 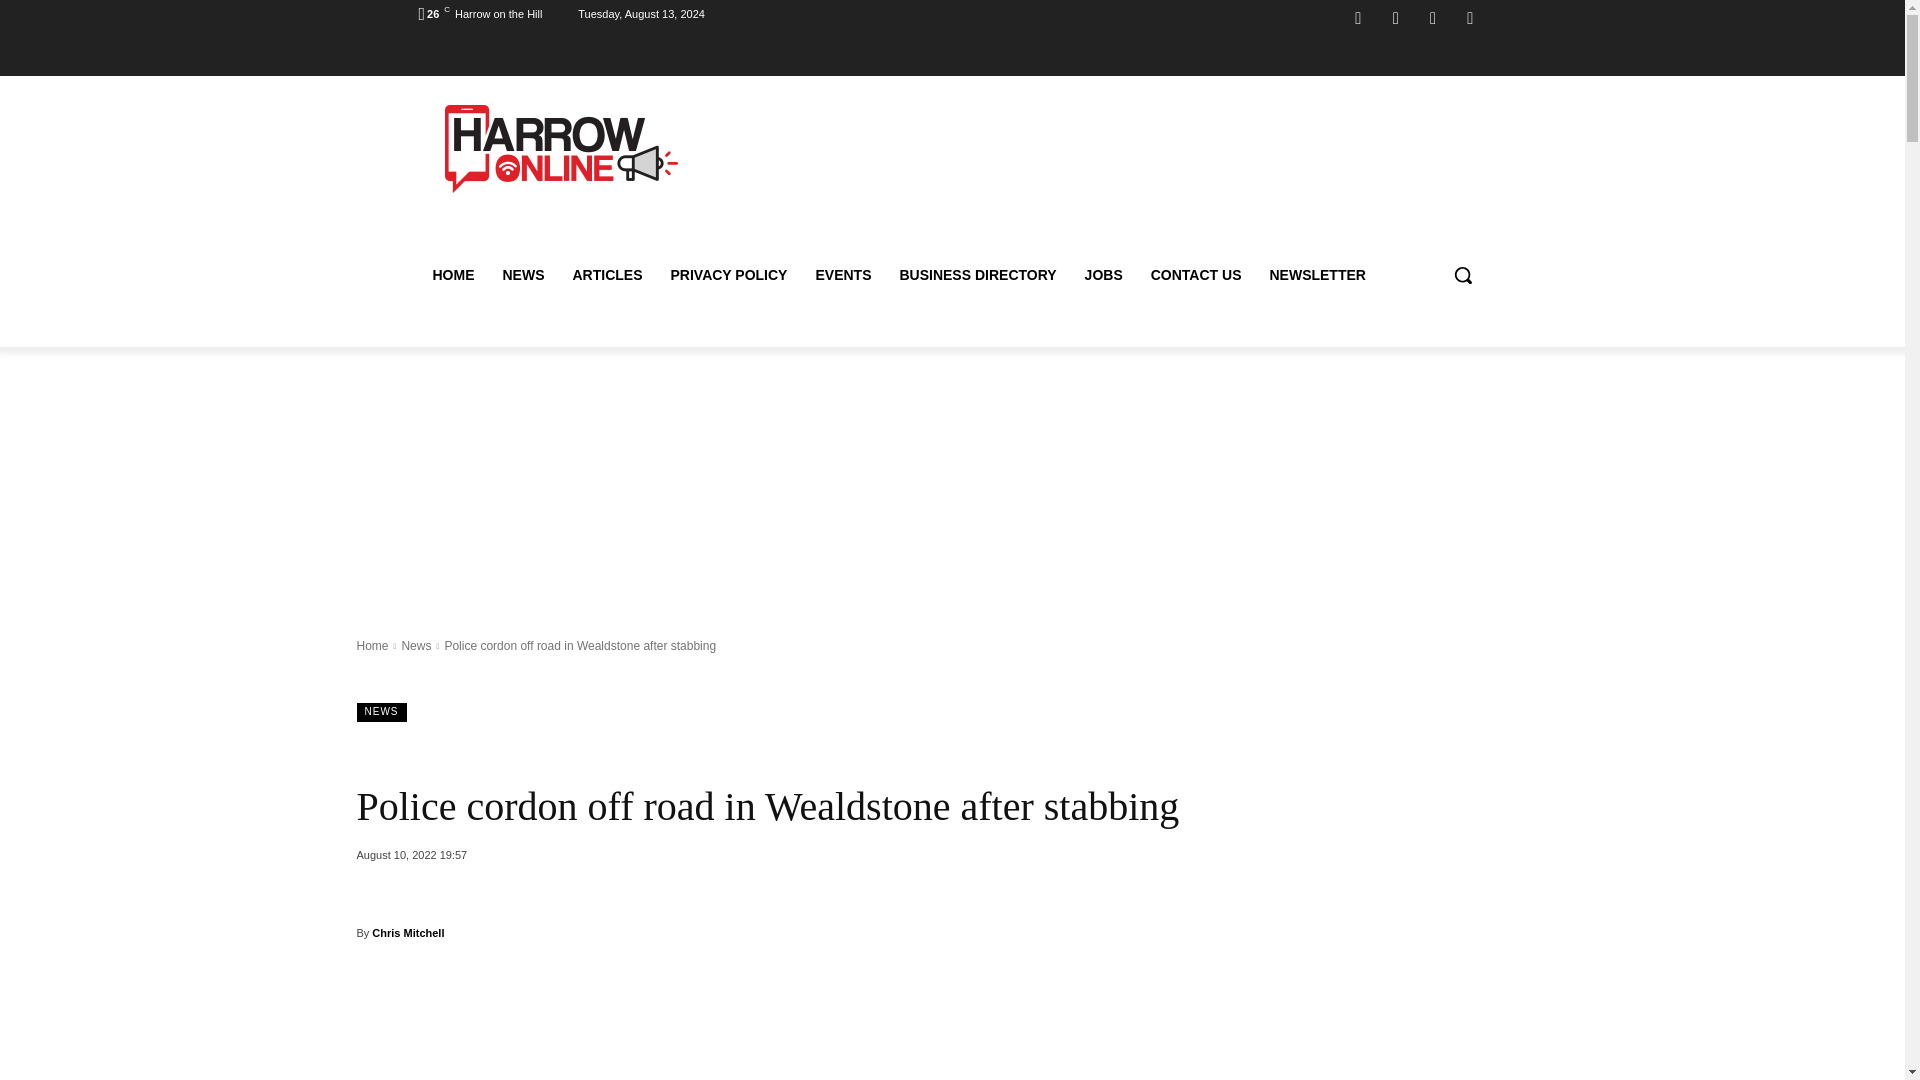 I want to click on JOBS, so click(x=1104, y=274).